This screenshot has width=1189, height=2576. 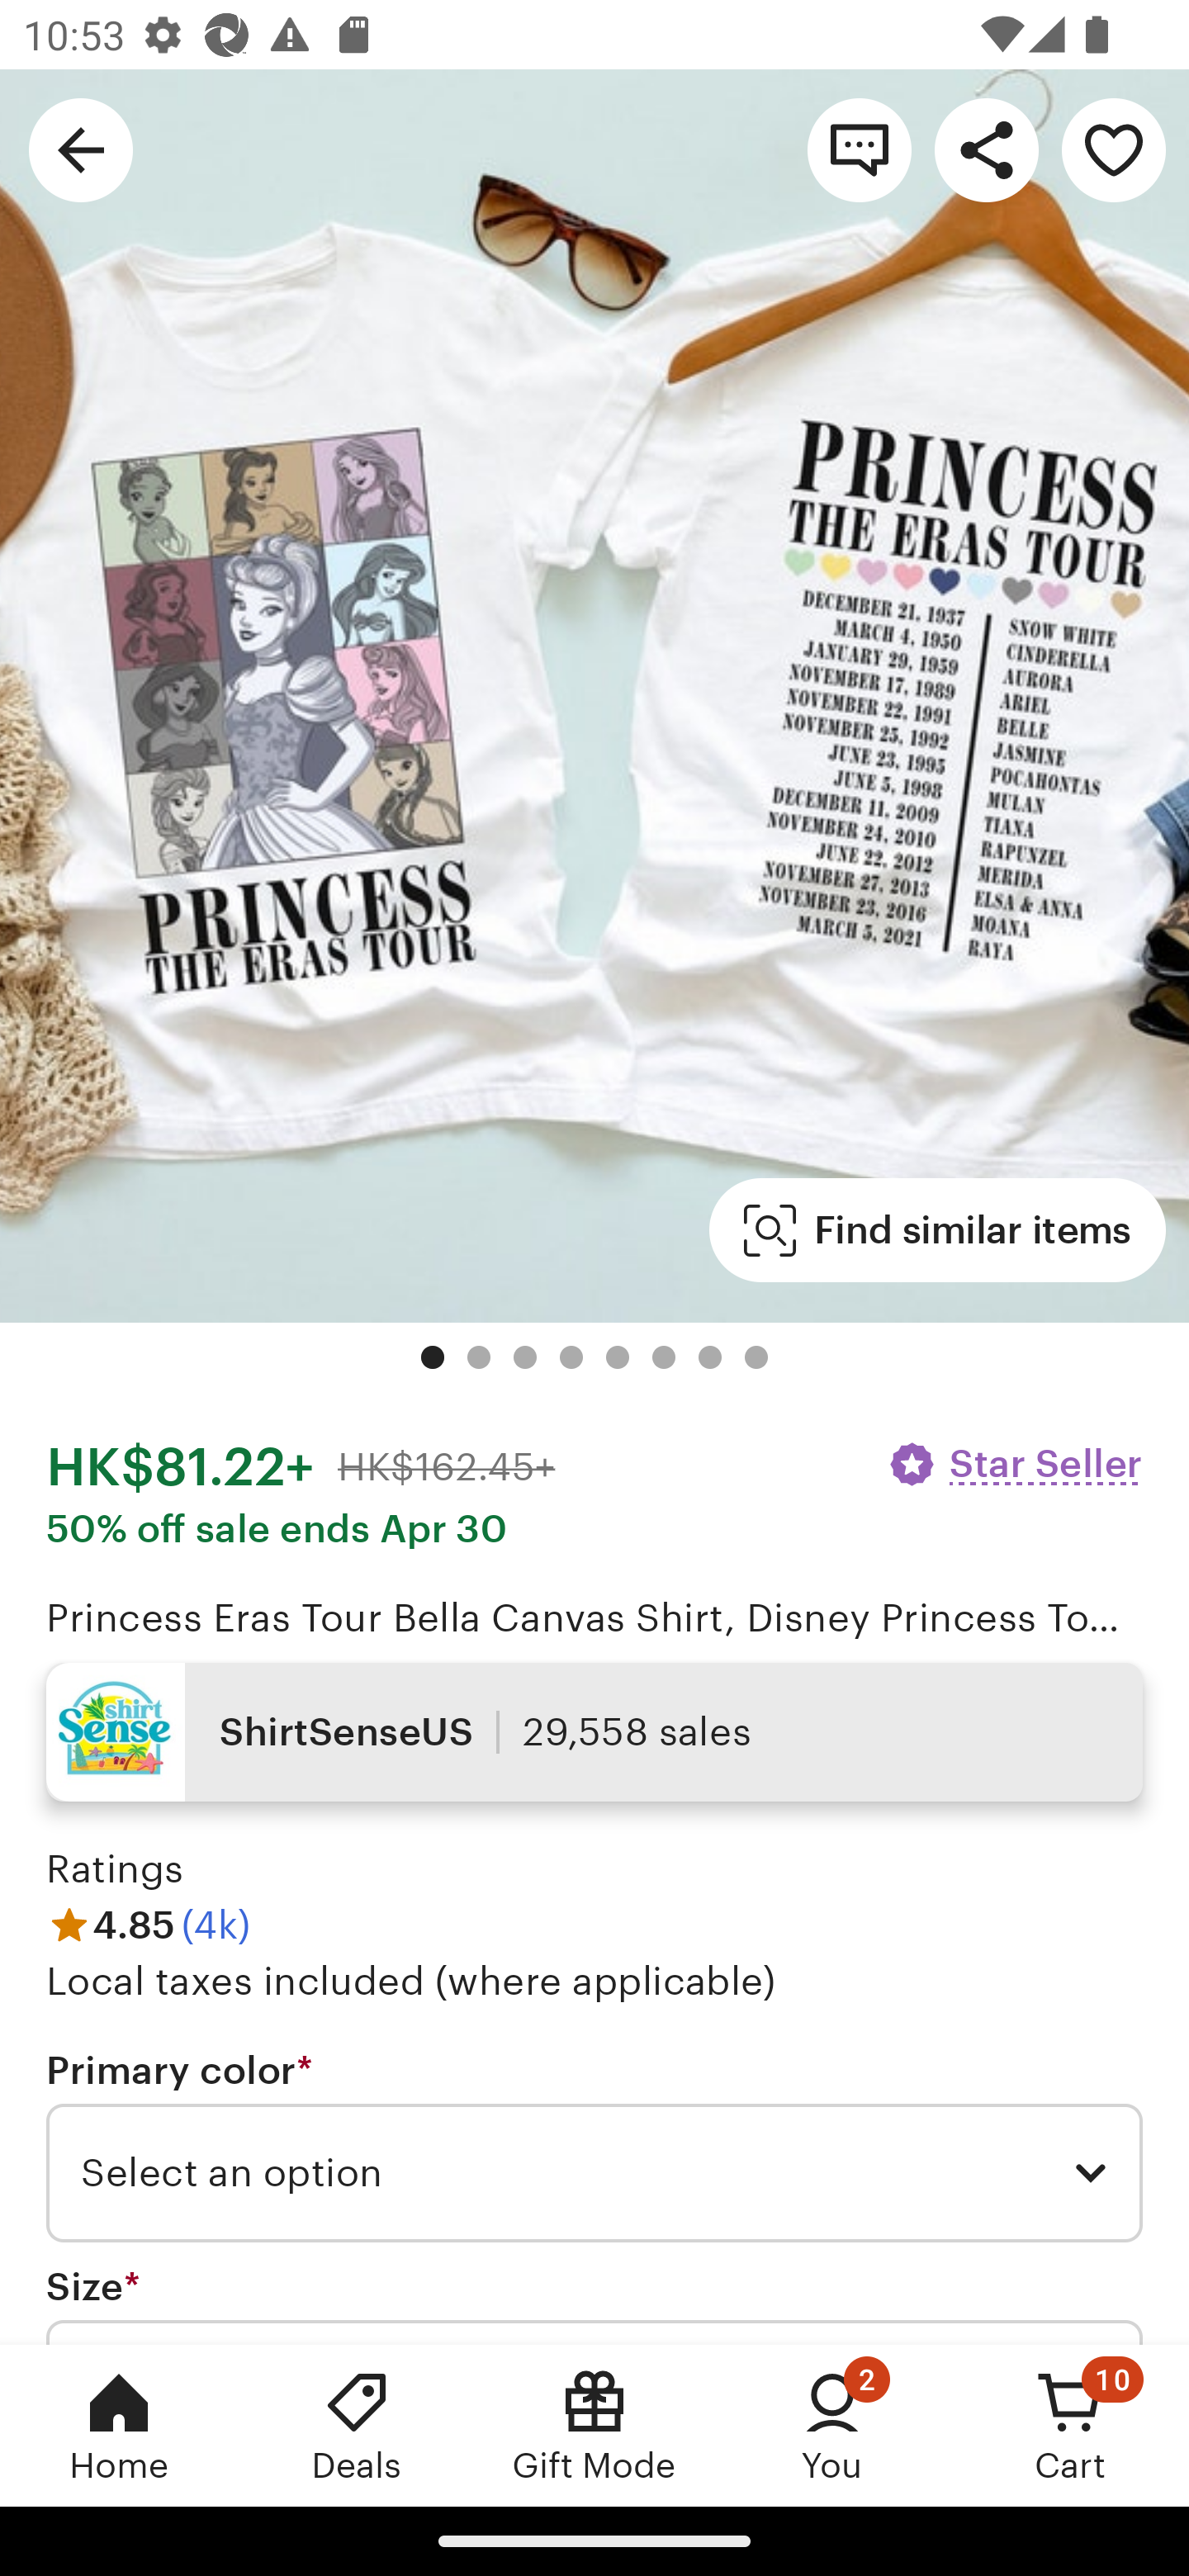 I want to click on Cart, 10 new notifications Cart, so click(x=1070, y=2425).